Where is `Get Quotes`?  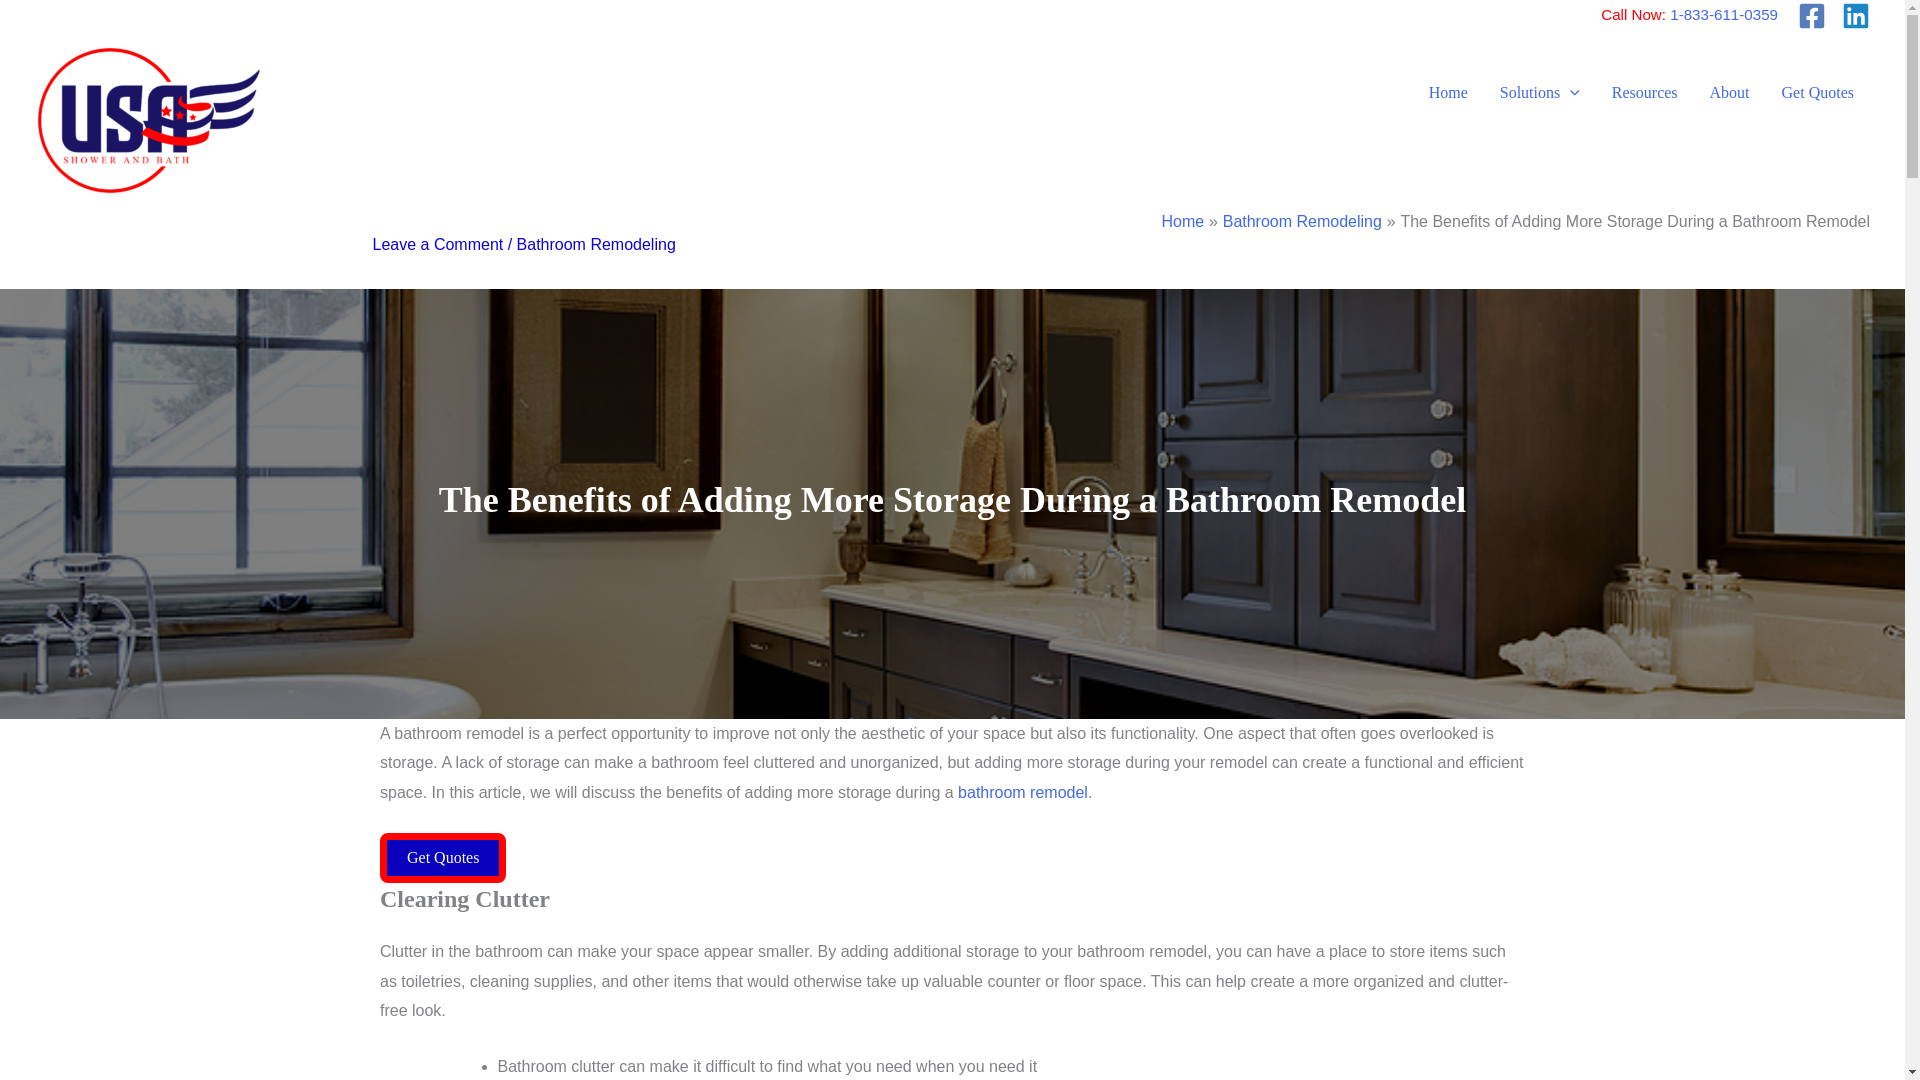
Get Quotes is located at coordinates (1818, 92).